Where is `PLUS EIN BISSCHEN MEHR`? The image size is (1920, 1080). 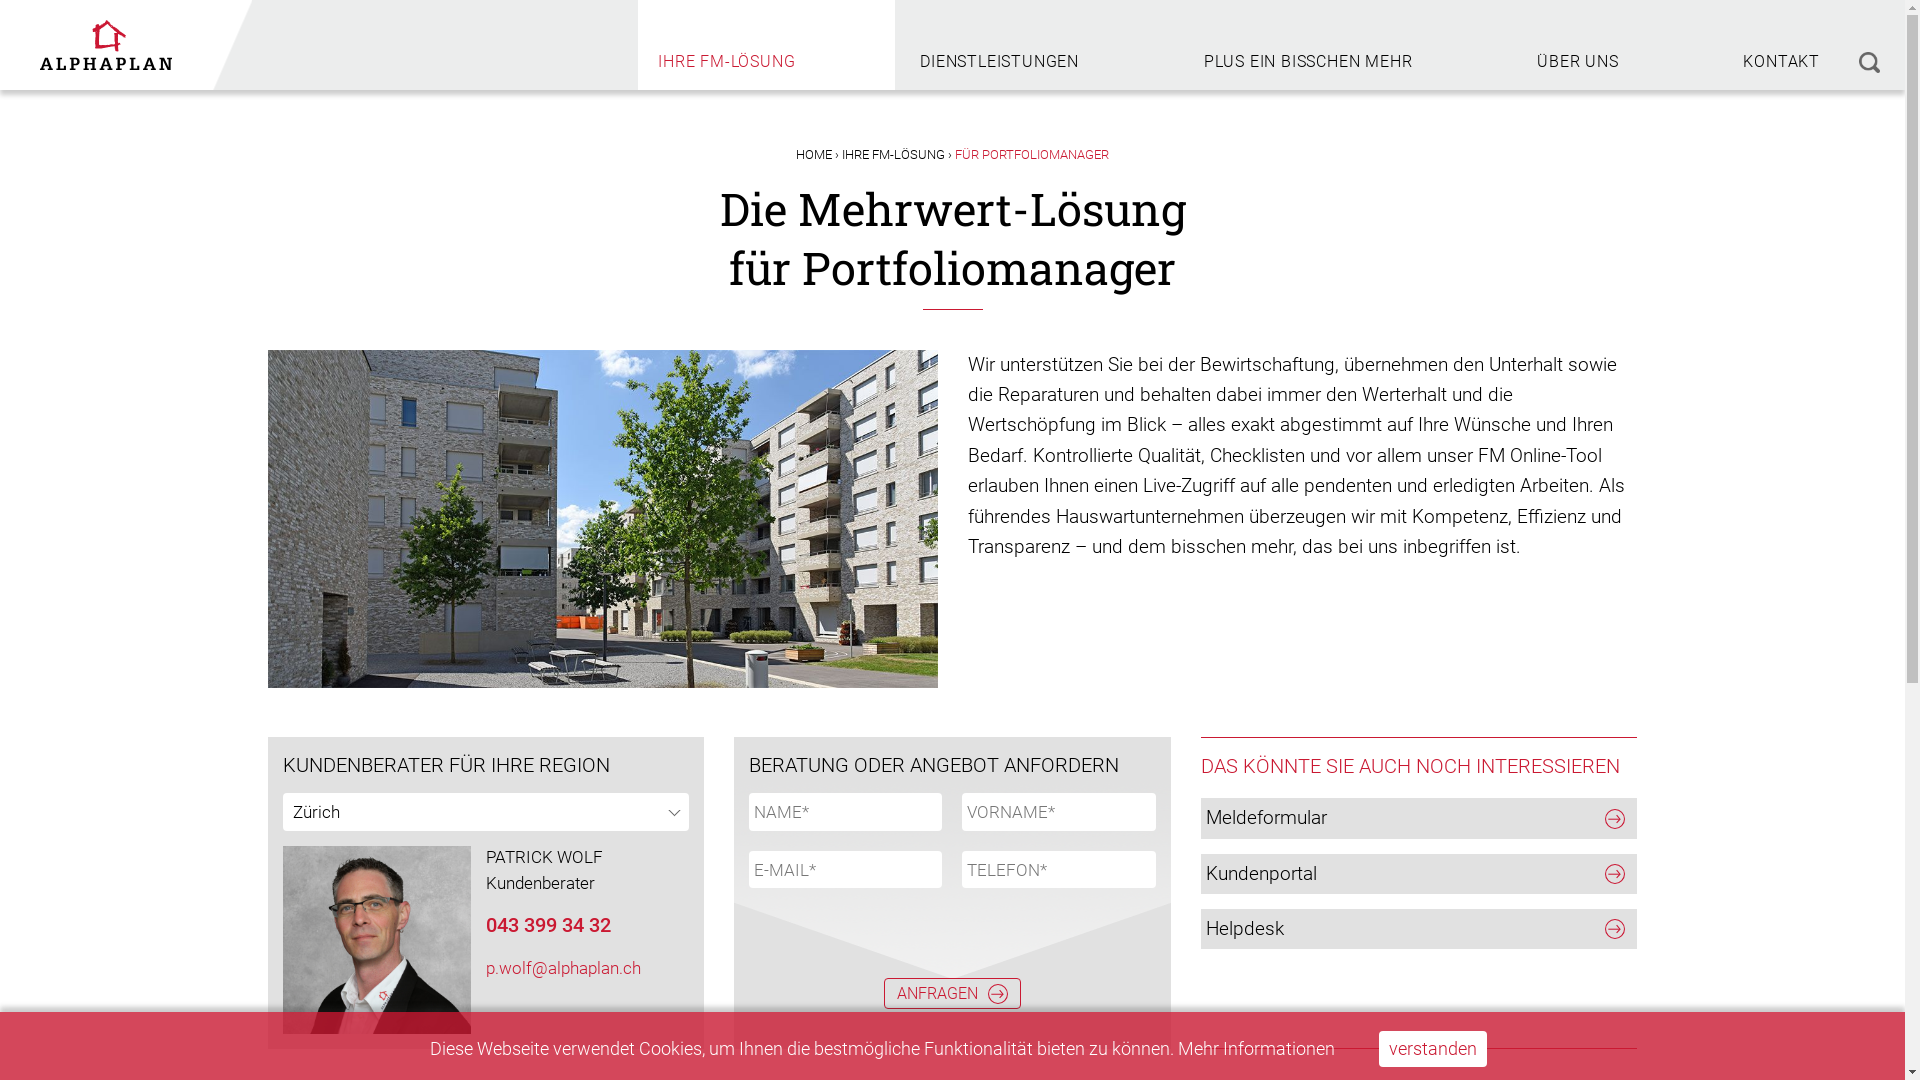
PLUS EIN BISSCHEN MEHR is located at coordinates (1308, 44).